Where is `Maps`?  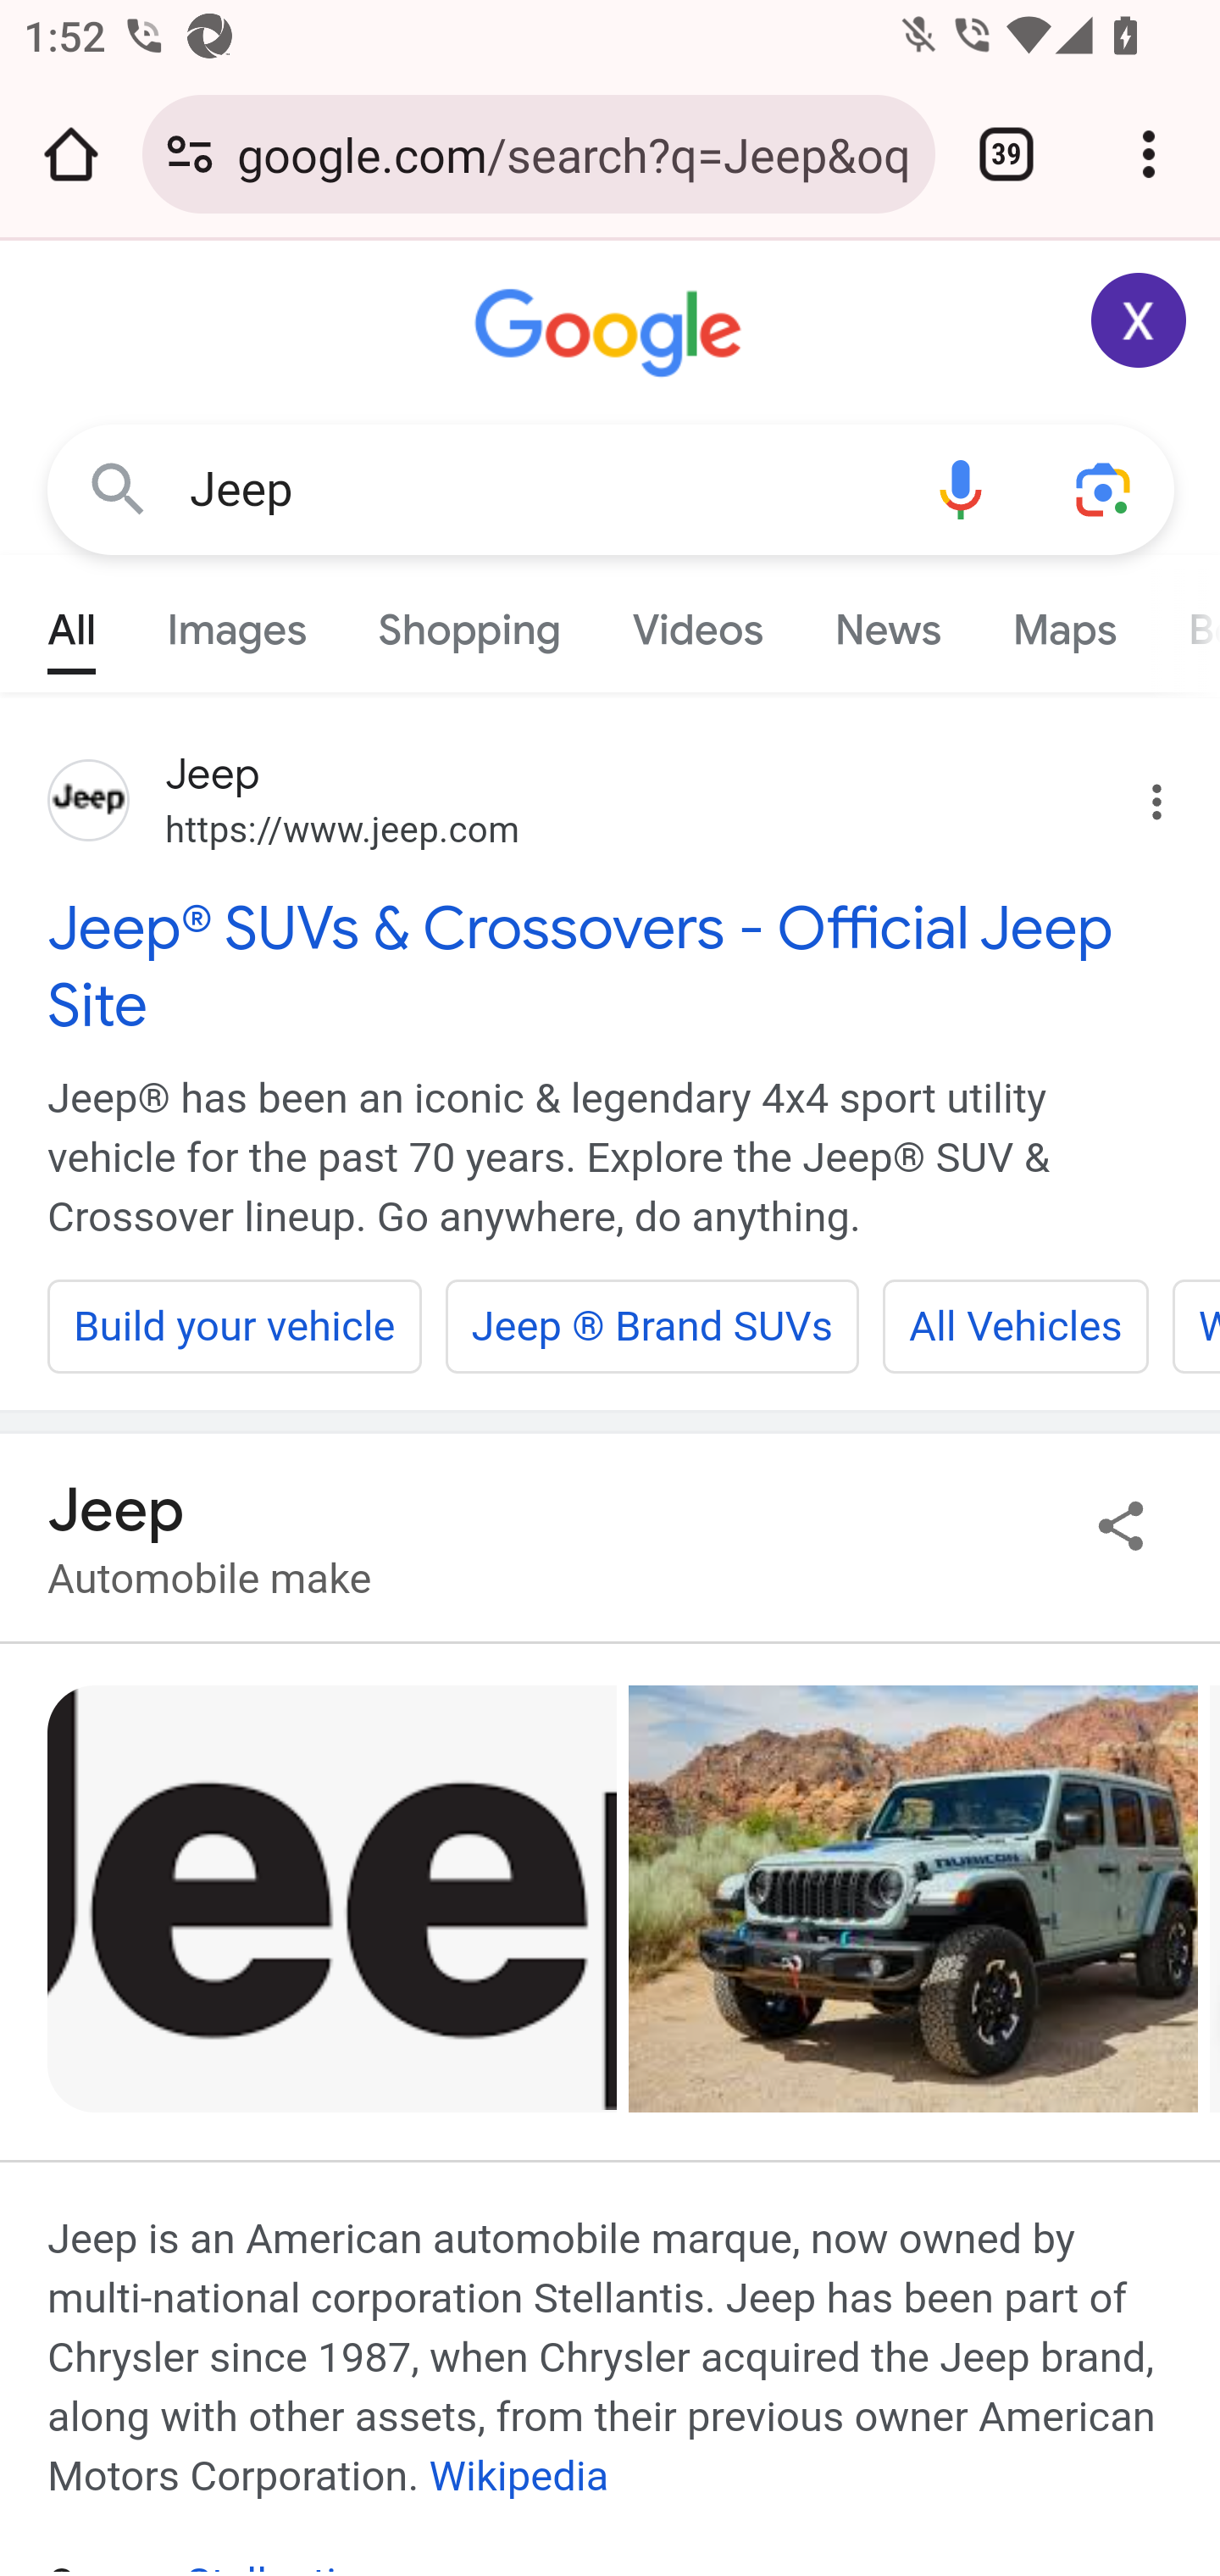 Maps is located at coordinates (1063, 622).